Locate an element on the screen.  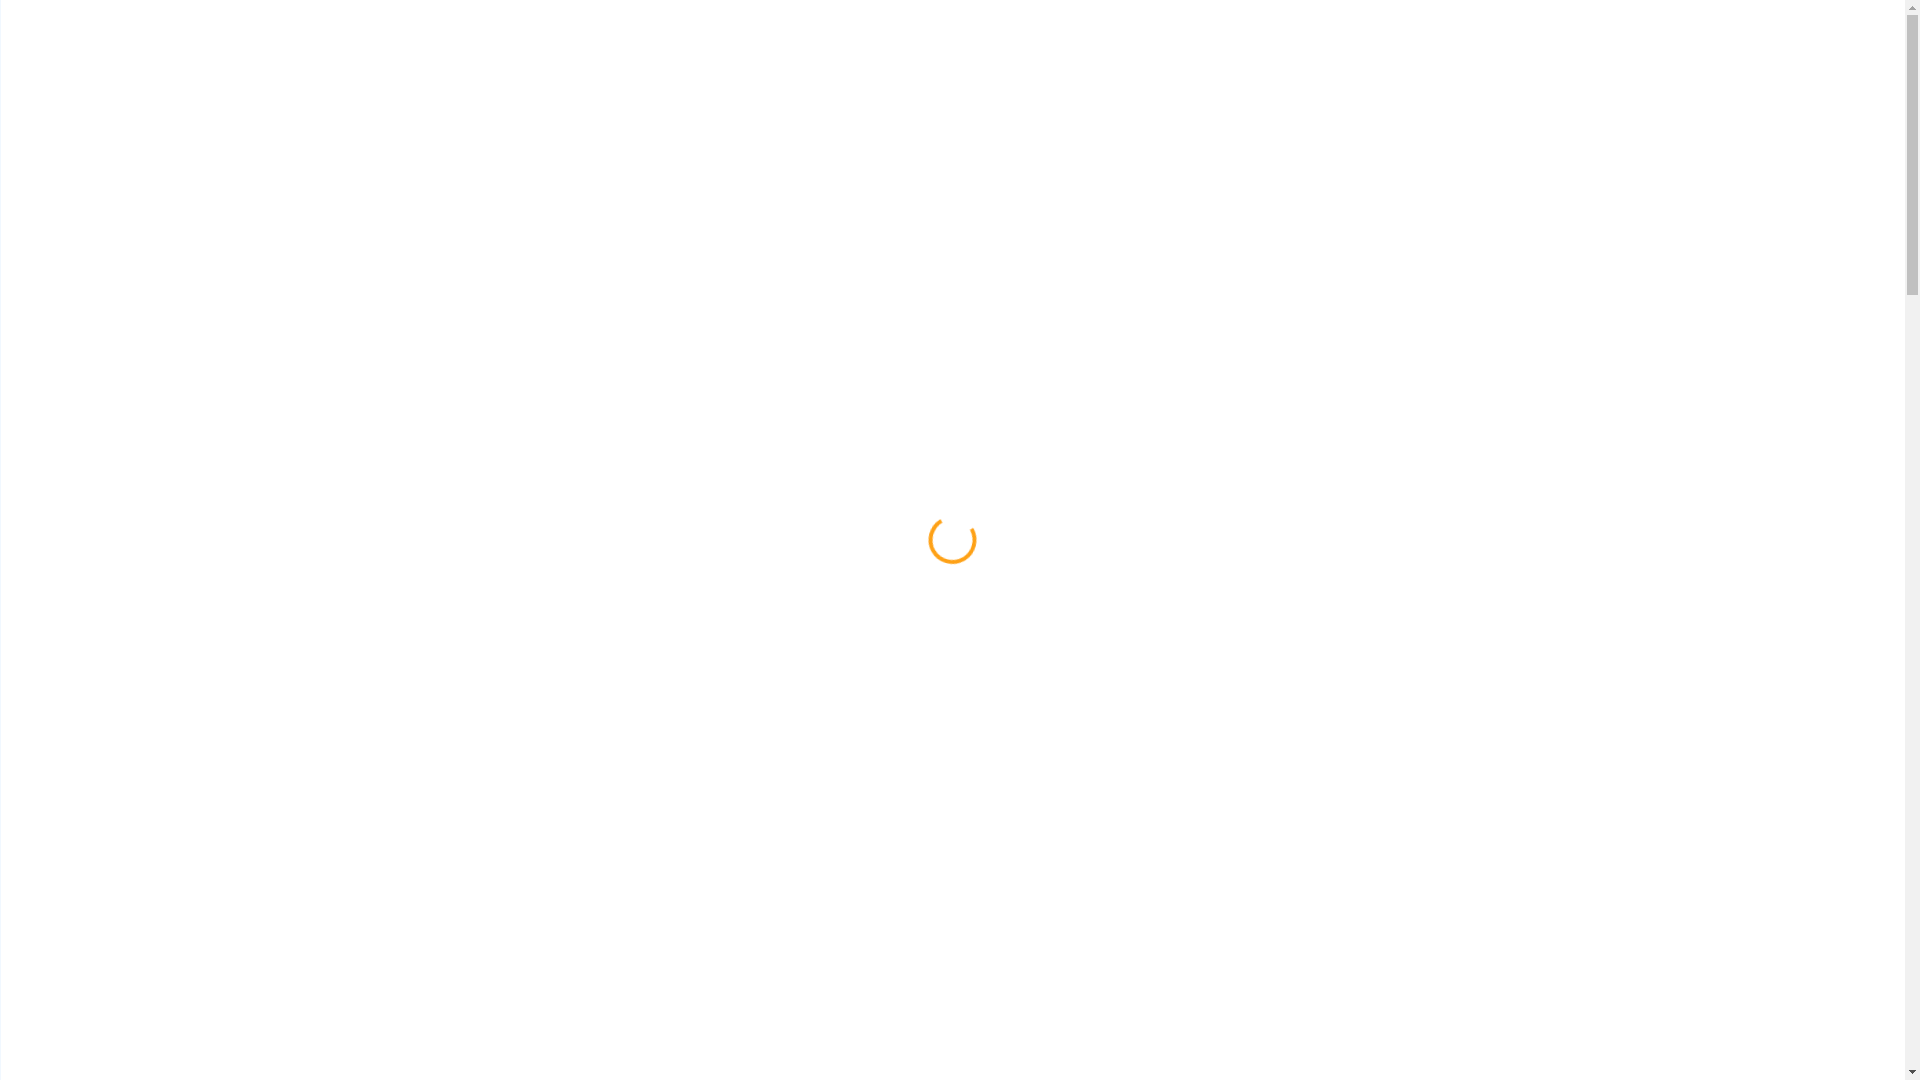
MENU is located at coordinates (1261, 46).